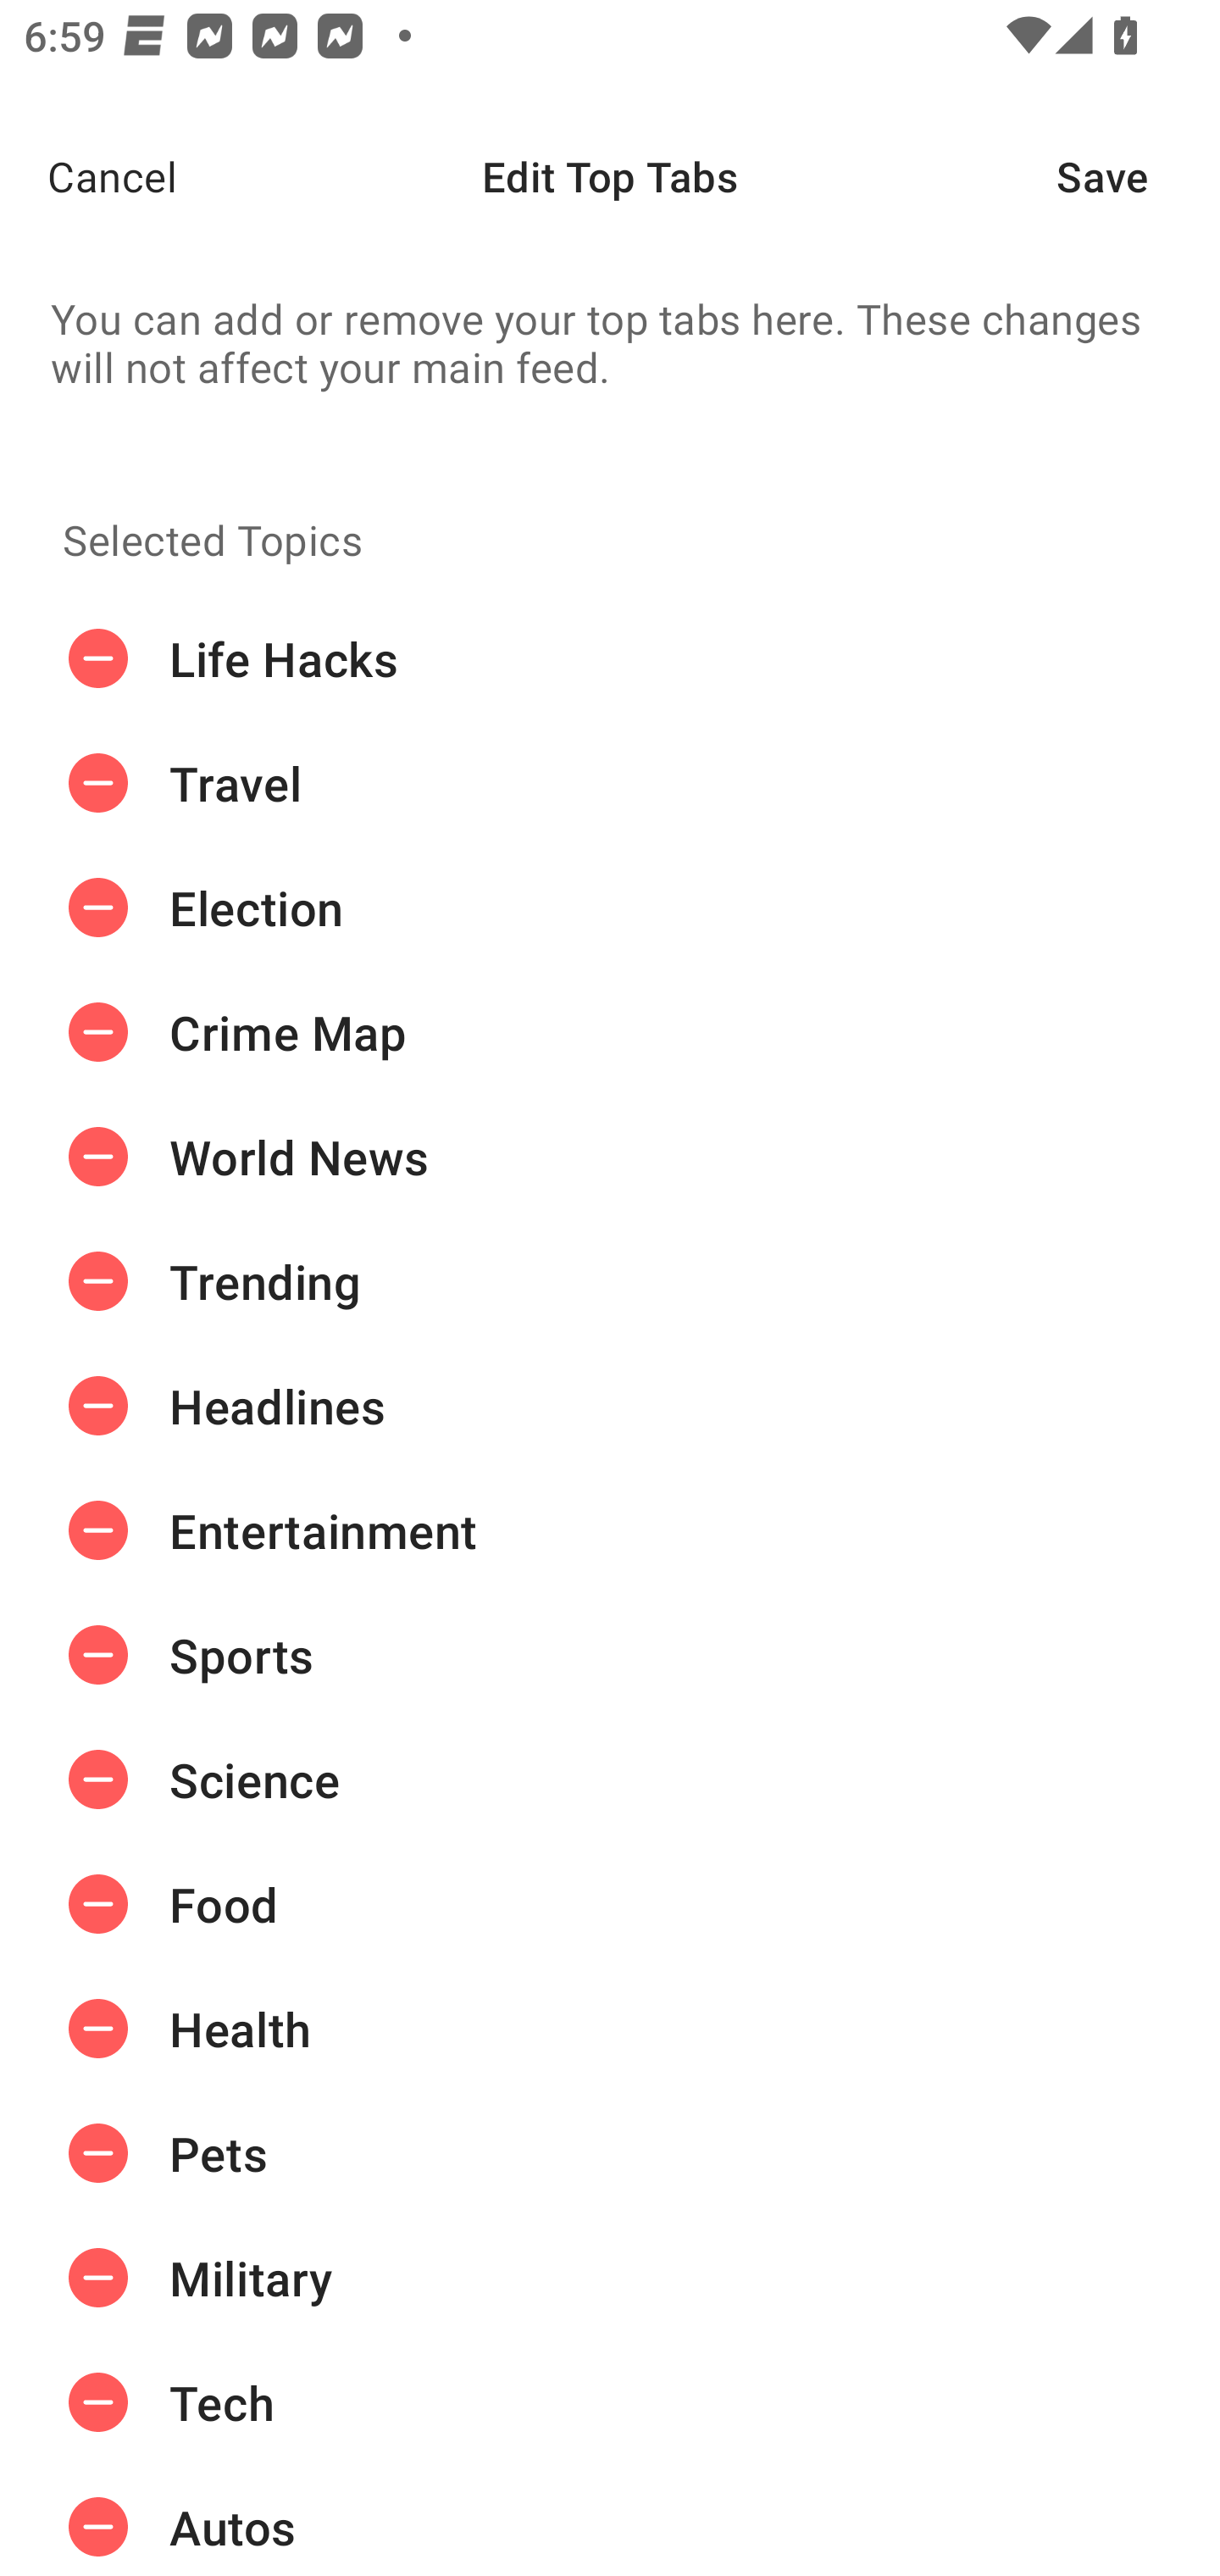 The height and width of the screenshot is (2576, 1220). What do you see at coordinates (610, 2520) in the screenshot?
I see `Autos` at bounding box center [610, 2520].